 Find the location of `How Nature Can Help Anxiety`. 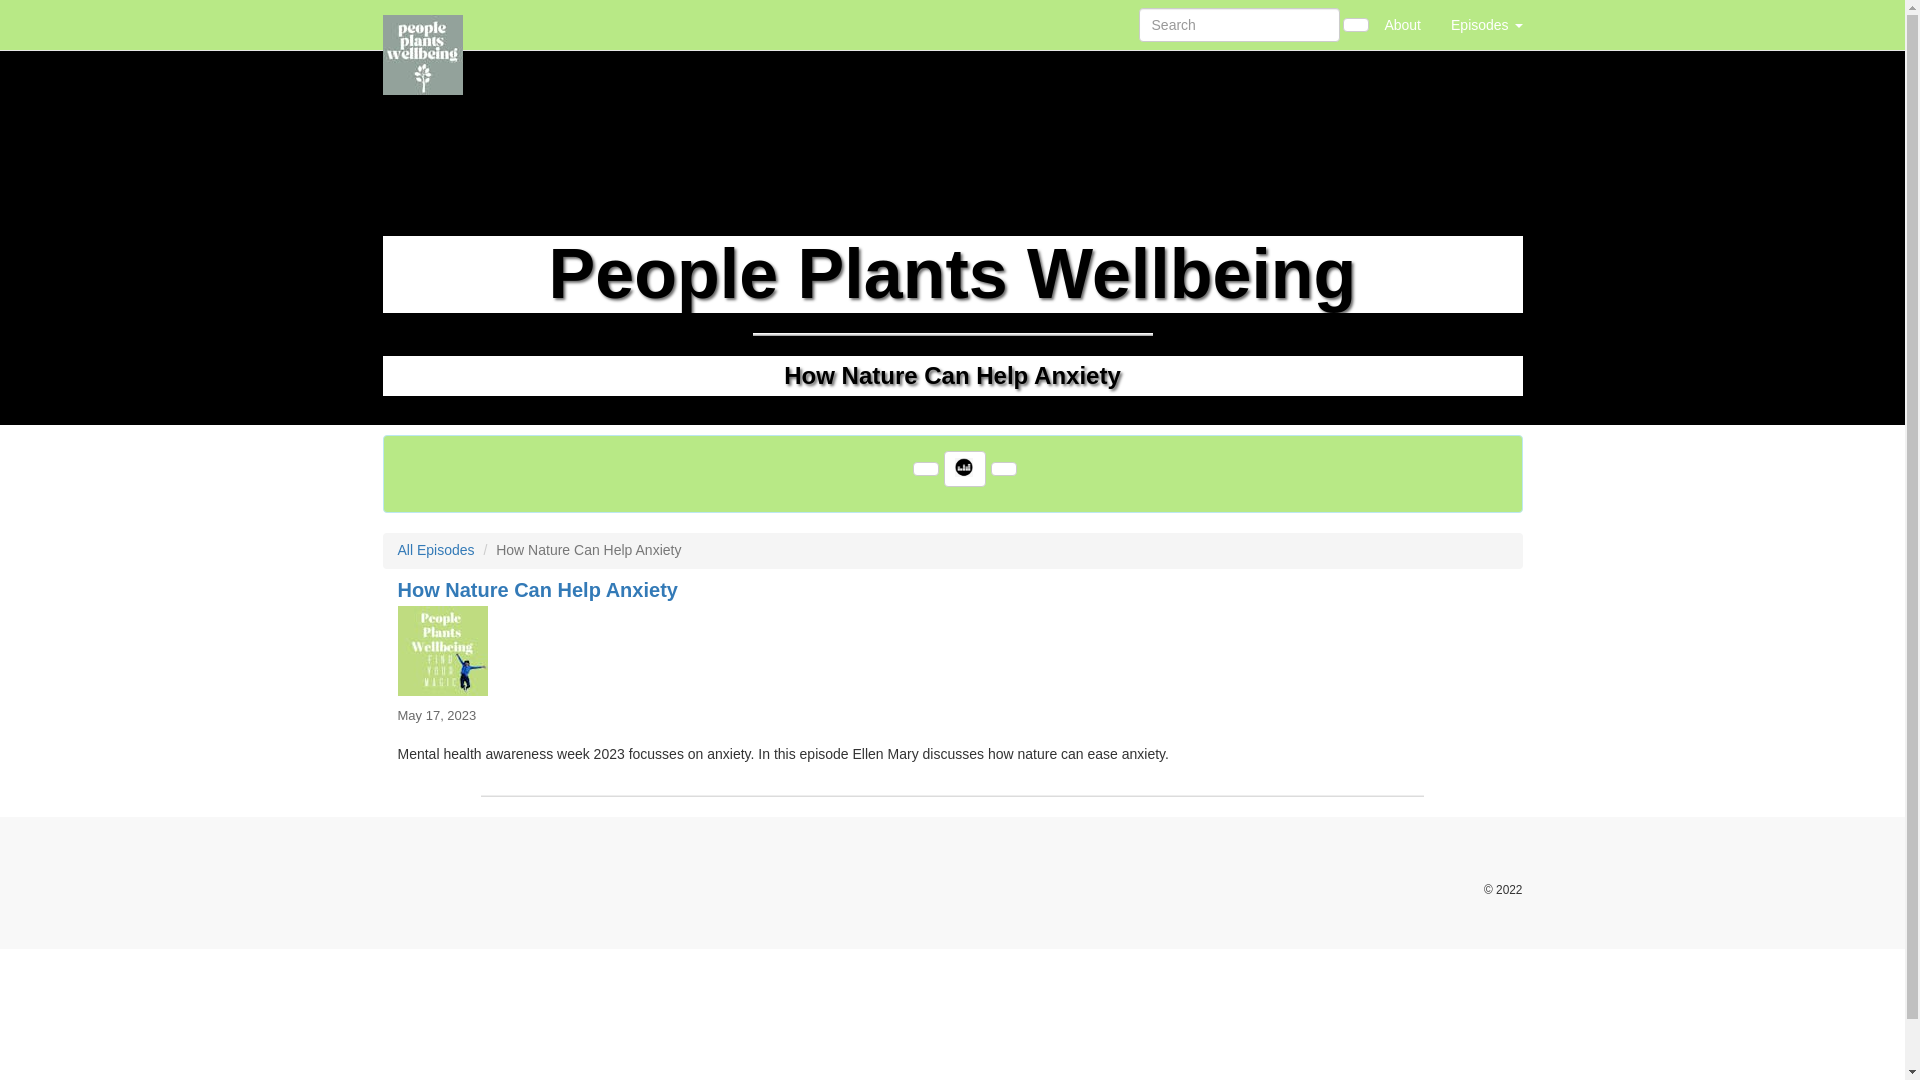

How Nature Can Help Anxiety is located at coordinates (537, 589).